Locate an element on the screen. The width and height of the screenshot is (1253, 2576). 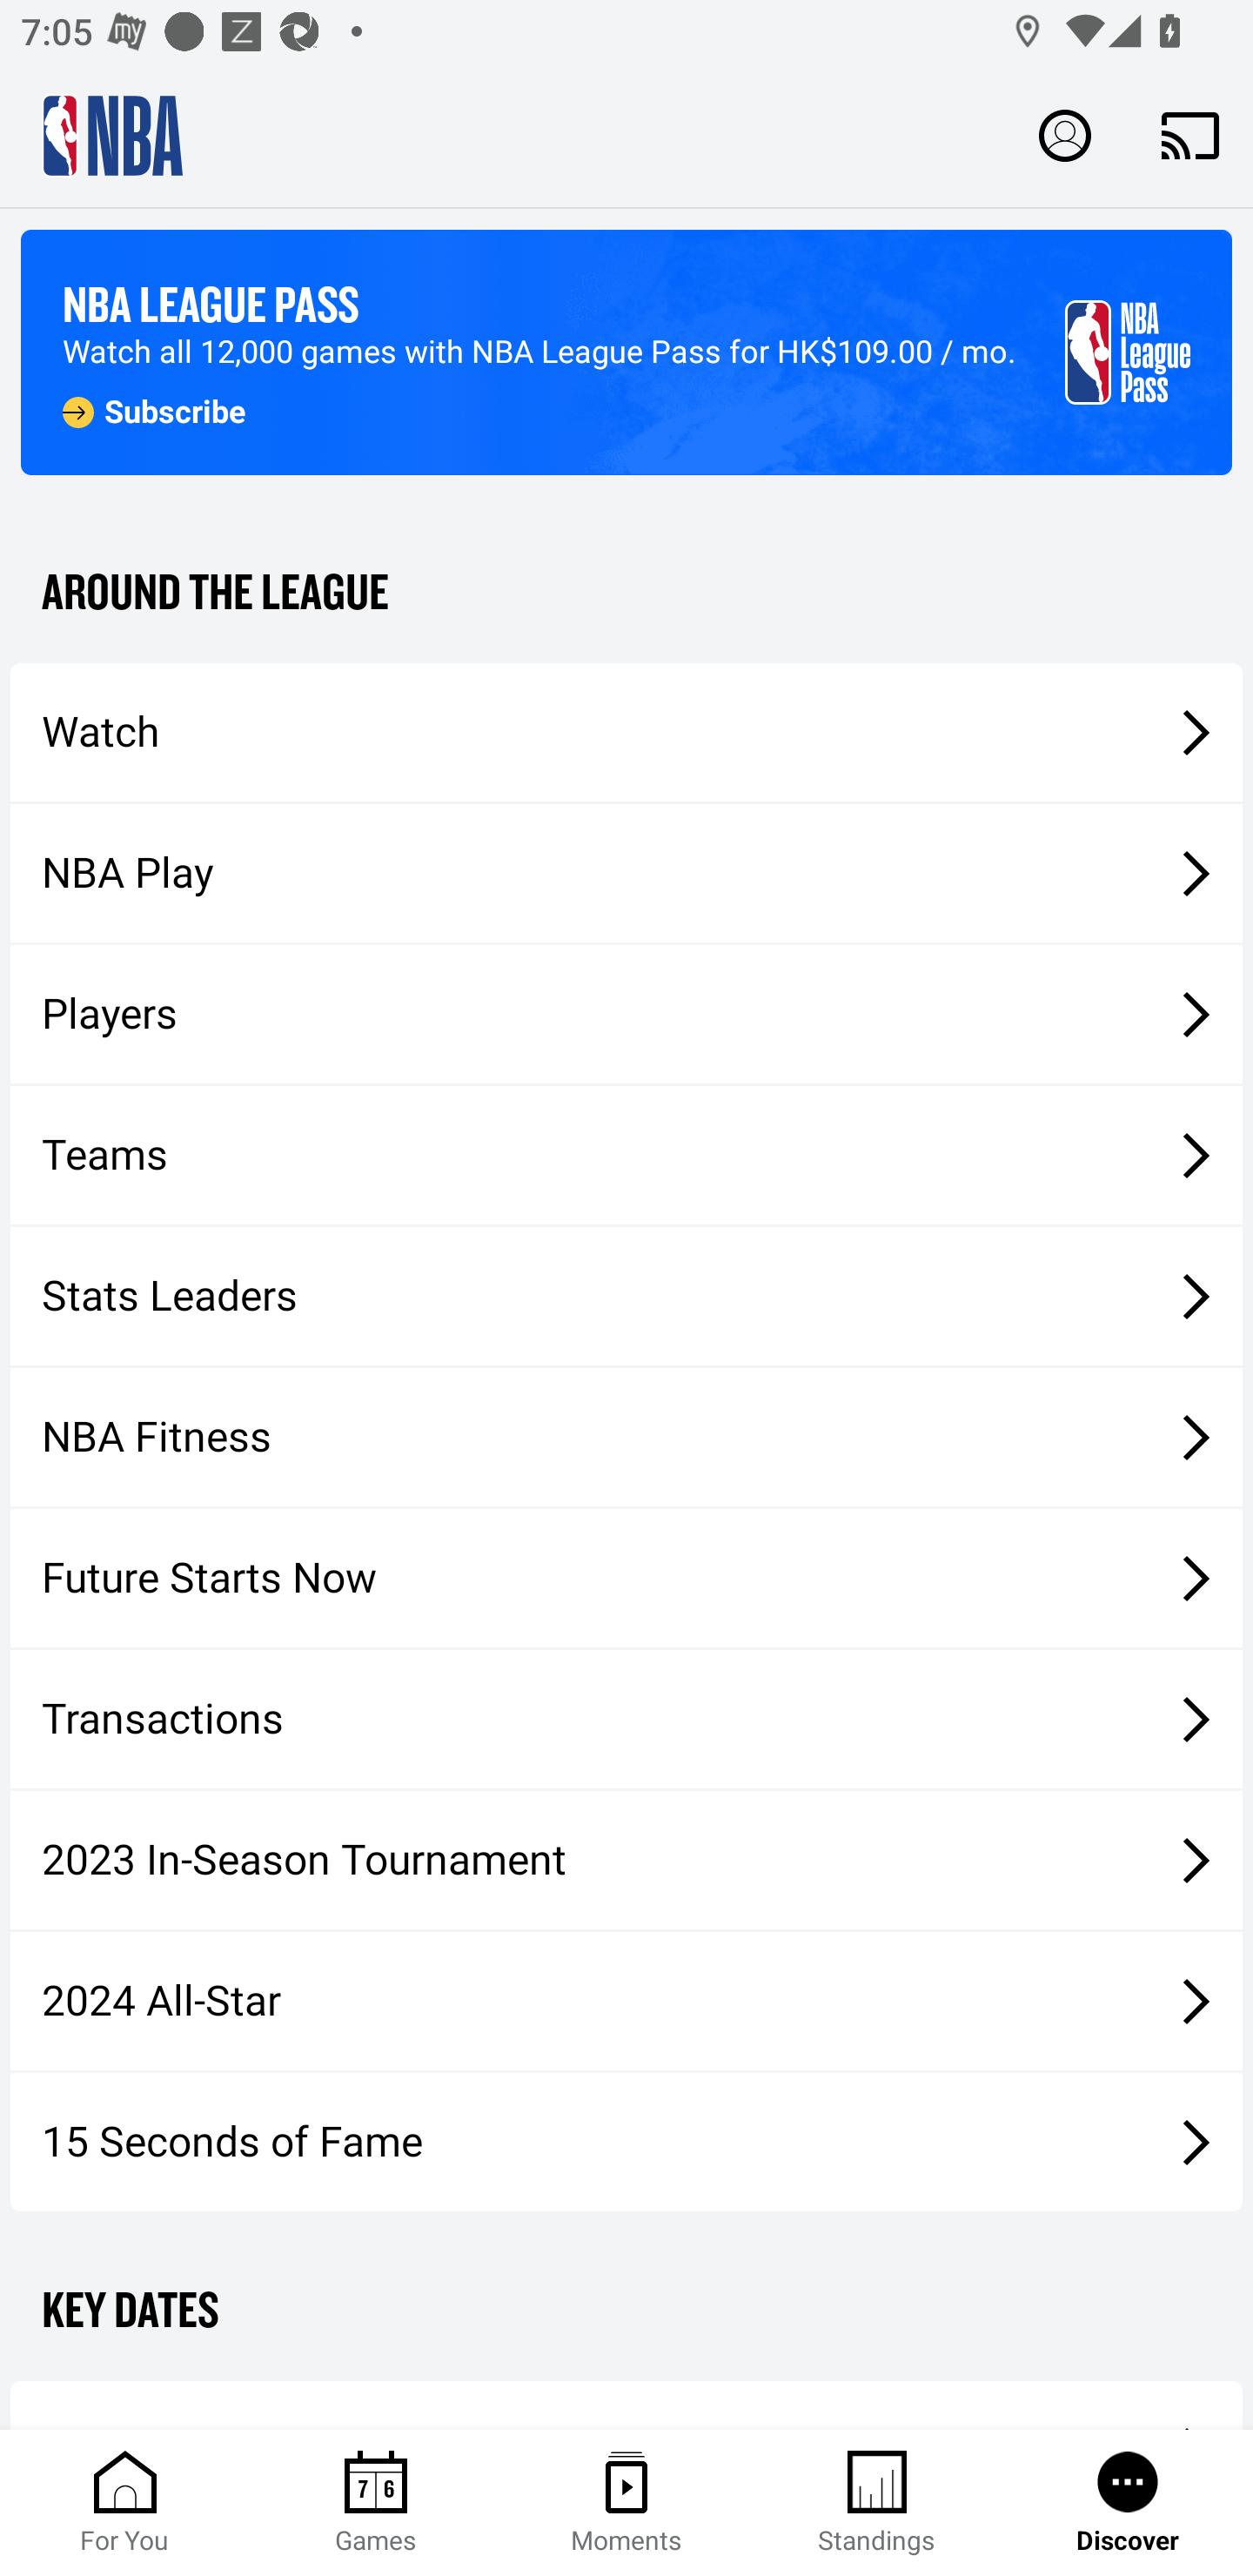
Stats Leaders is located at coordinates (626, 1295).